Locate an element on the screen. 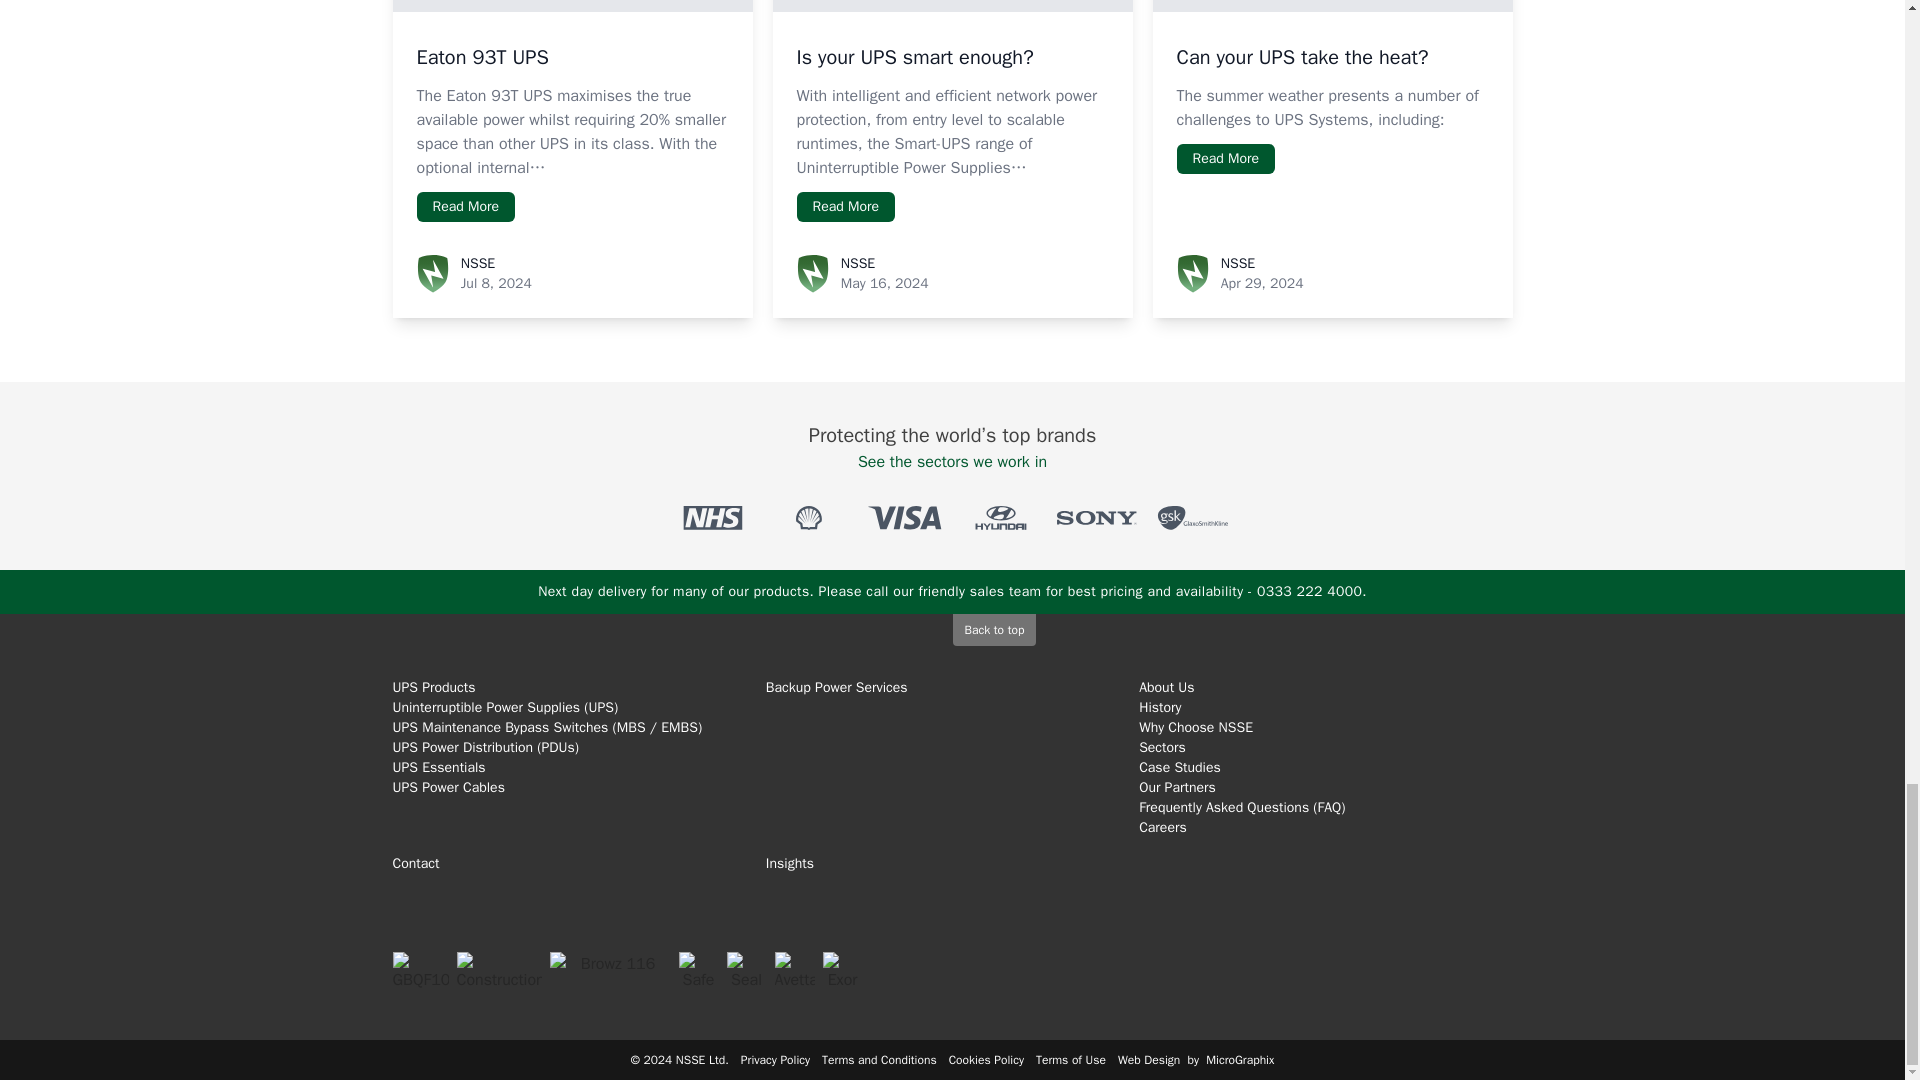 The width and height of the screenshot is (1920, 1080). History is located at coordinates (1159, 707).